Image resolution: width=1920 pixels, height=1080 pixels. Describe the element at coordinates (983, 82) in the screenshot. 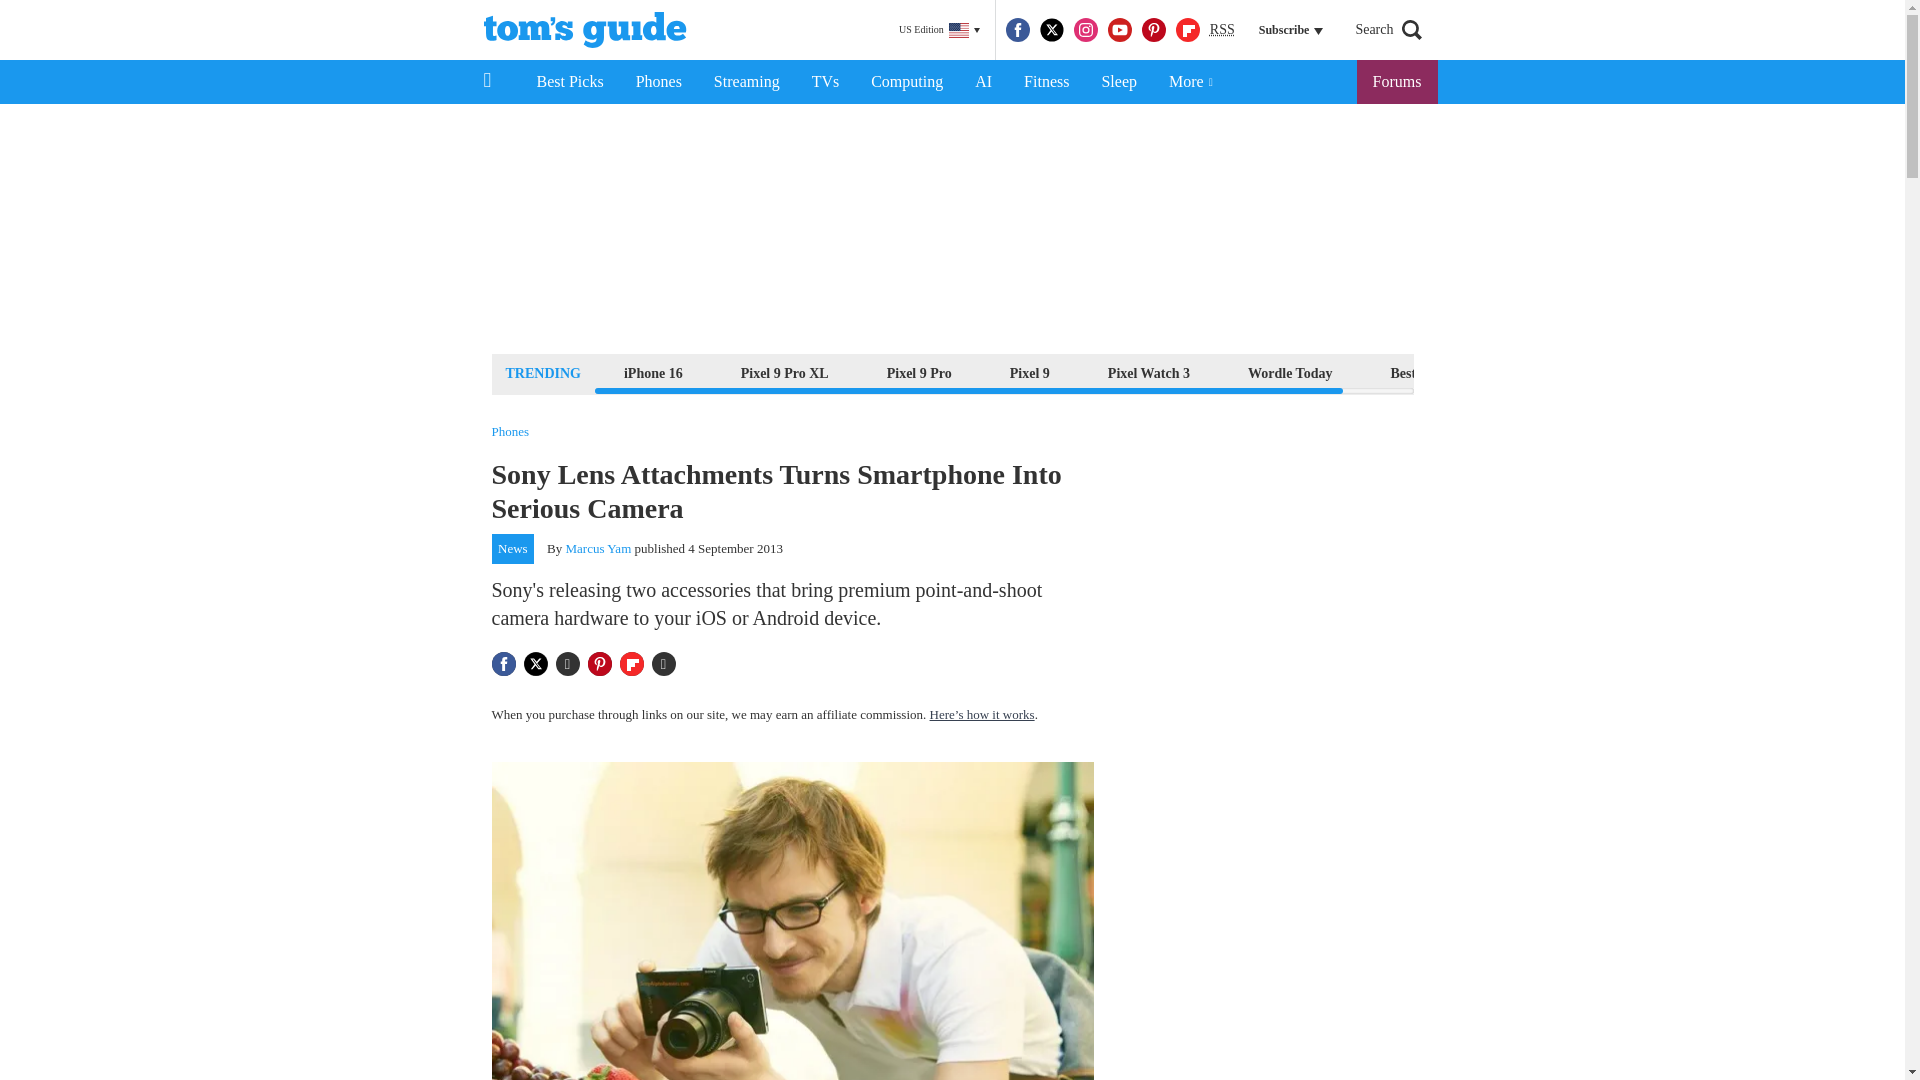

I see `AI` at that location.